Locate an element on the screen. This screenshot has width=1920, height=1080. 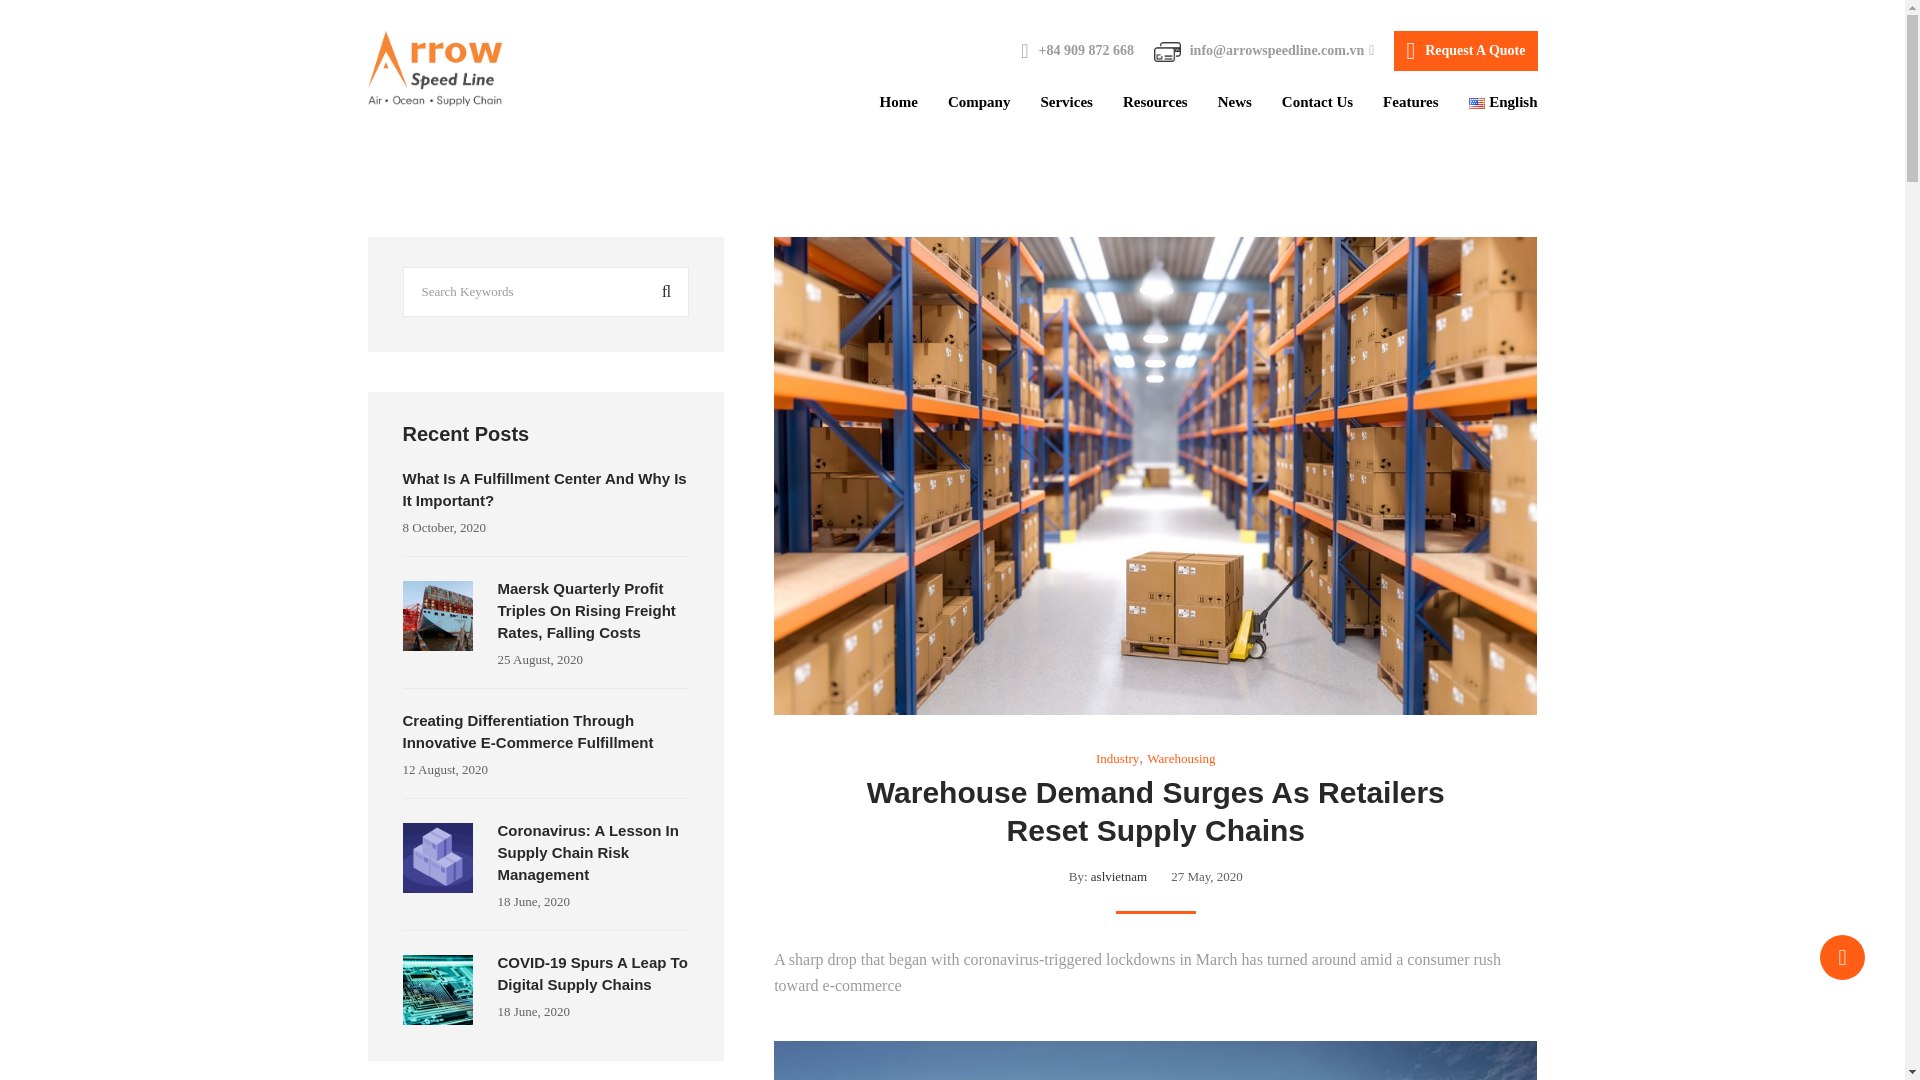
Warehousing is located at coordinates (1180, 758).